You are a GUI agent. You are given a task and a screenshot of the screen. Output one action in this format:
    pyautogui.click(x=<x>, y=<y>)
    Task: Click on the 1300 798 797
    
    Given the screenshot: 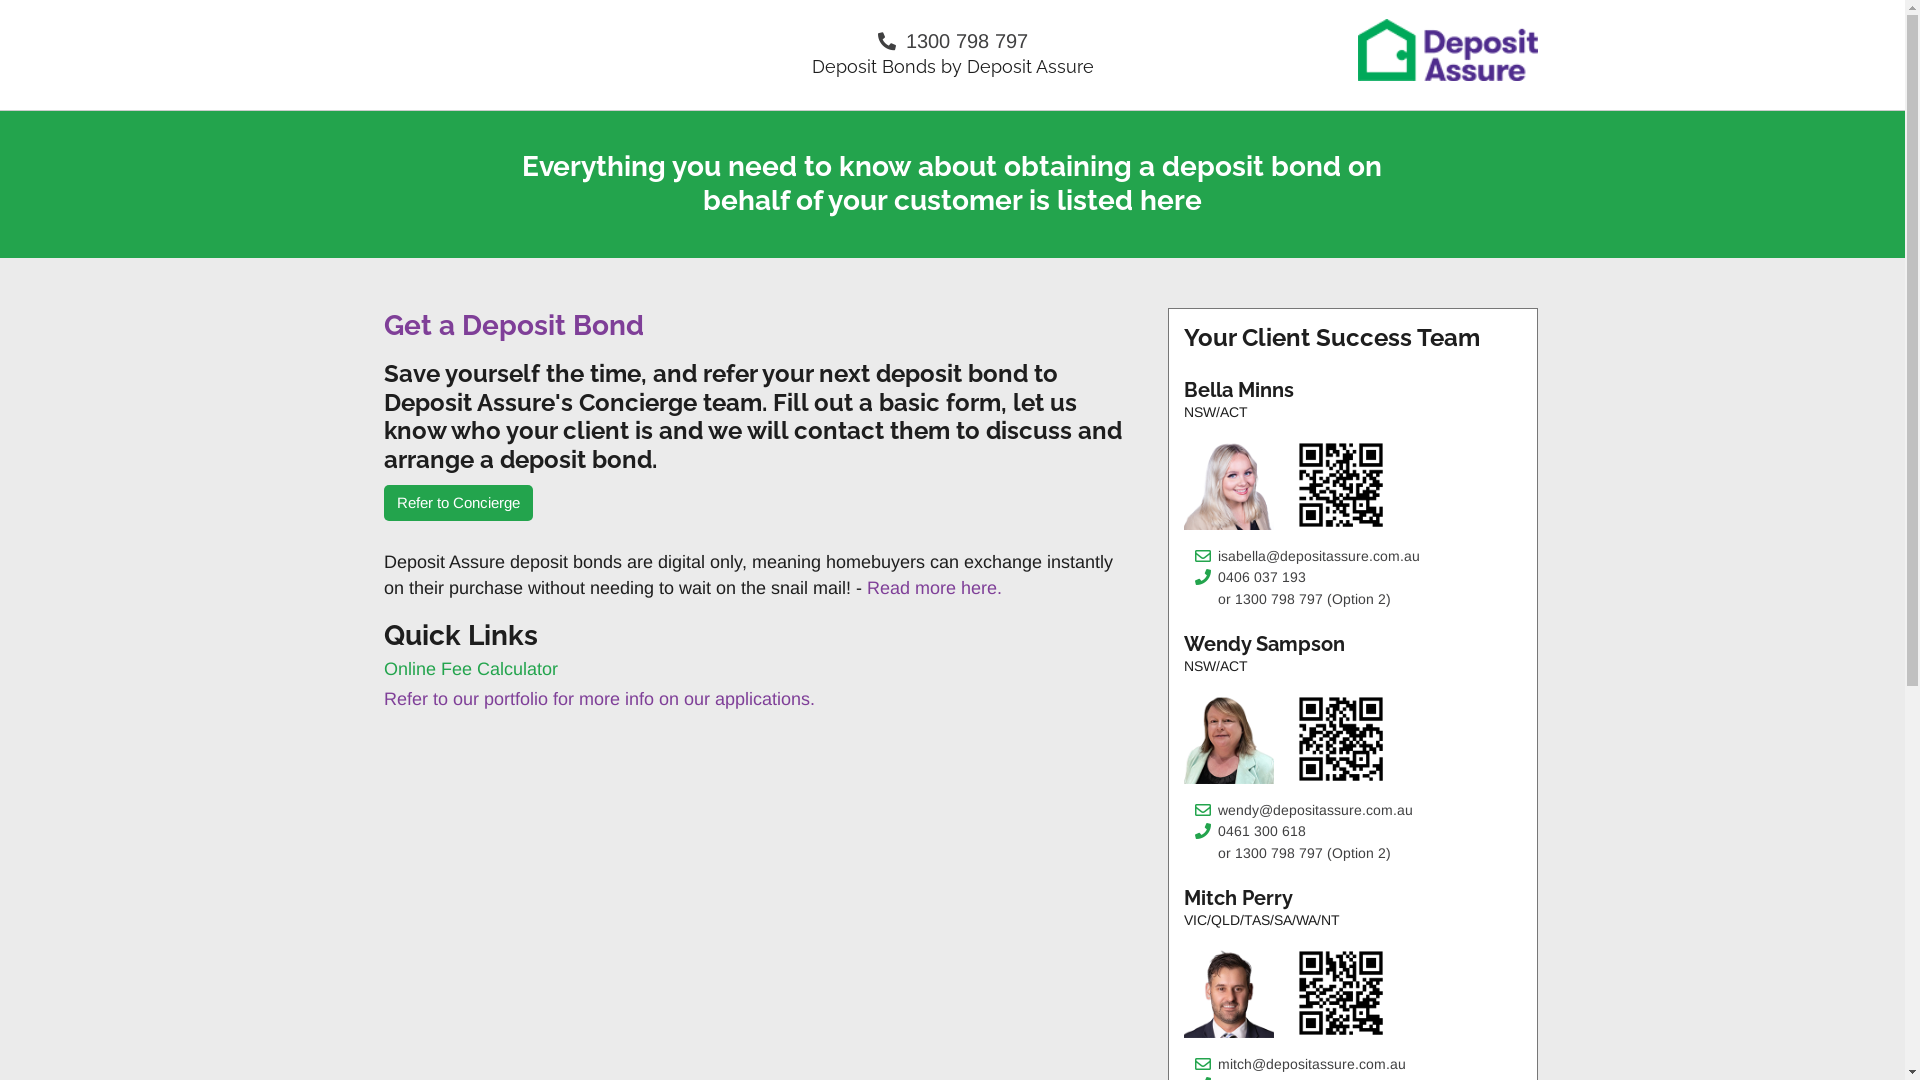 What is the action you would take?
    pyautogui.click(x=953, y=41)
    